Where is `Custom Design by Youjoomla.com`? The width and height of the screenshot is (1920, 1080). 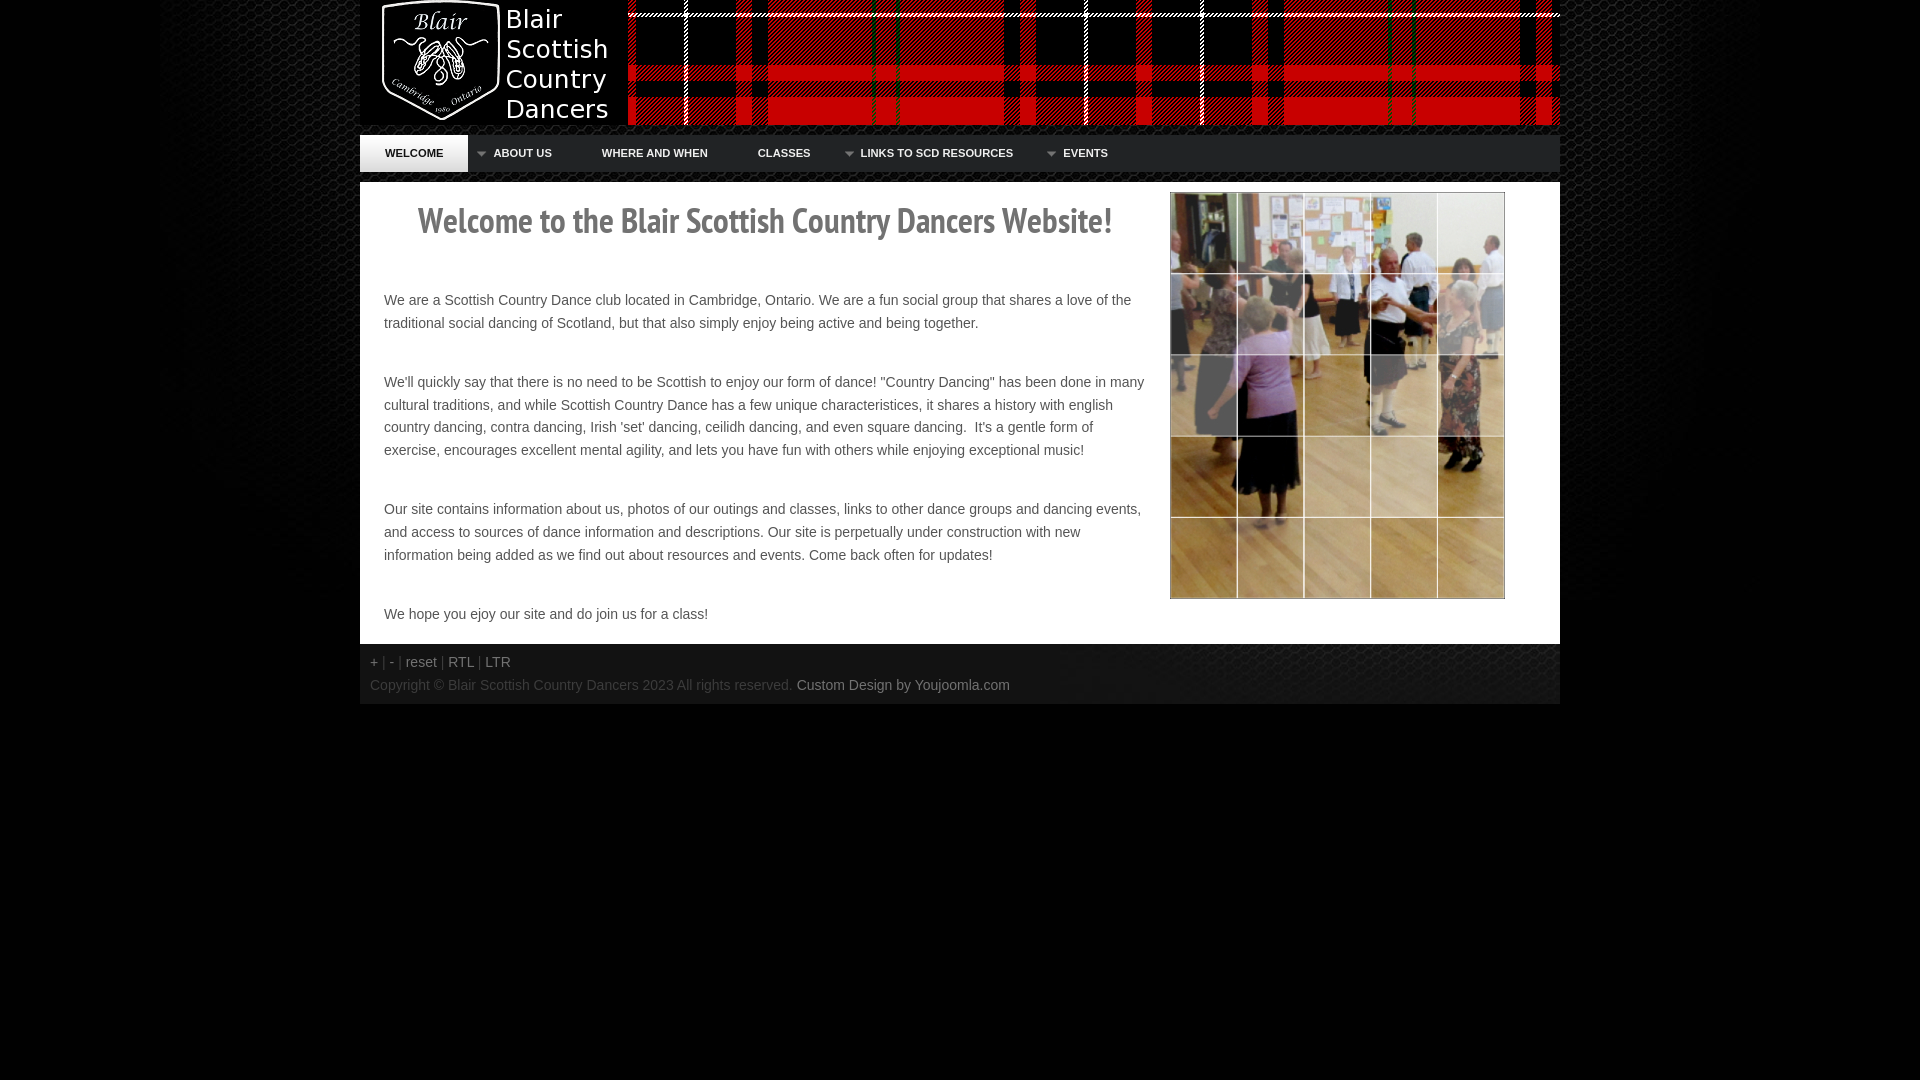 Custom Design by Youjoomla.com is located at coordinates (903, 685).